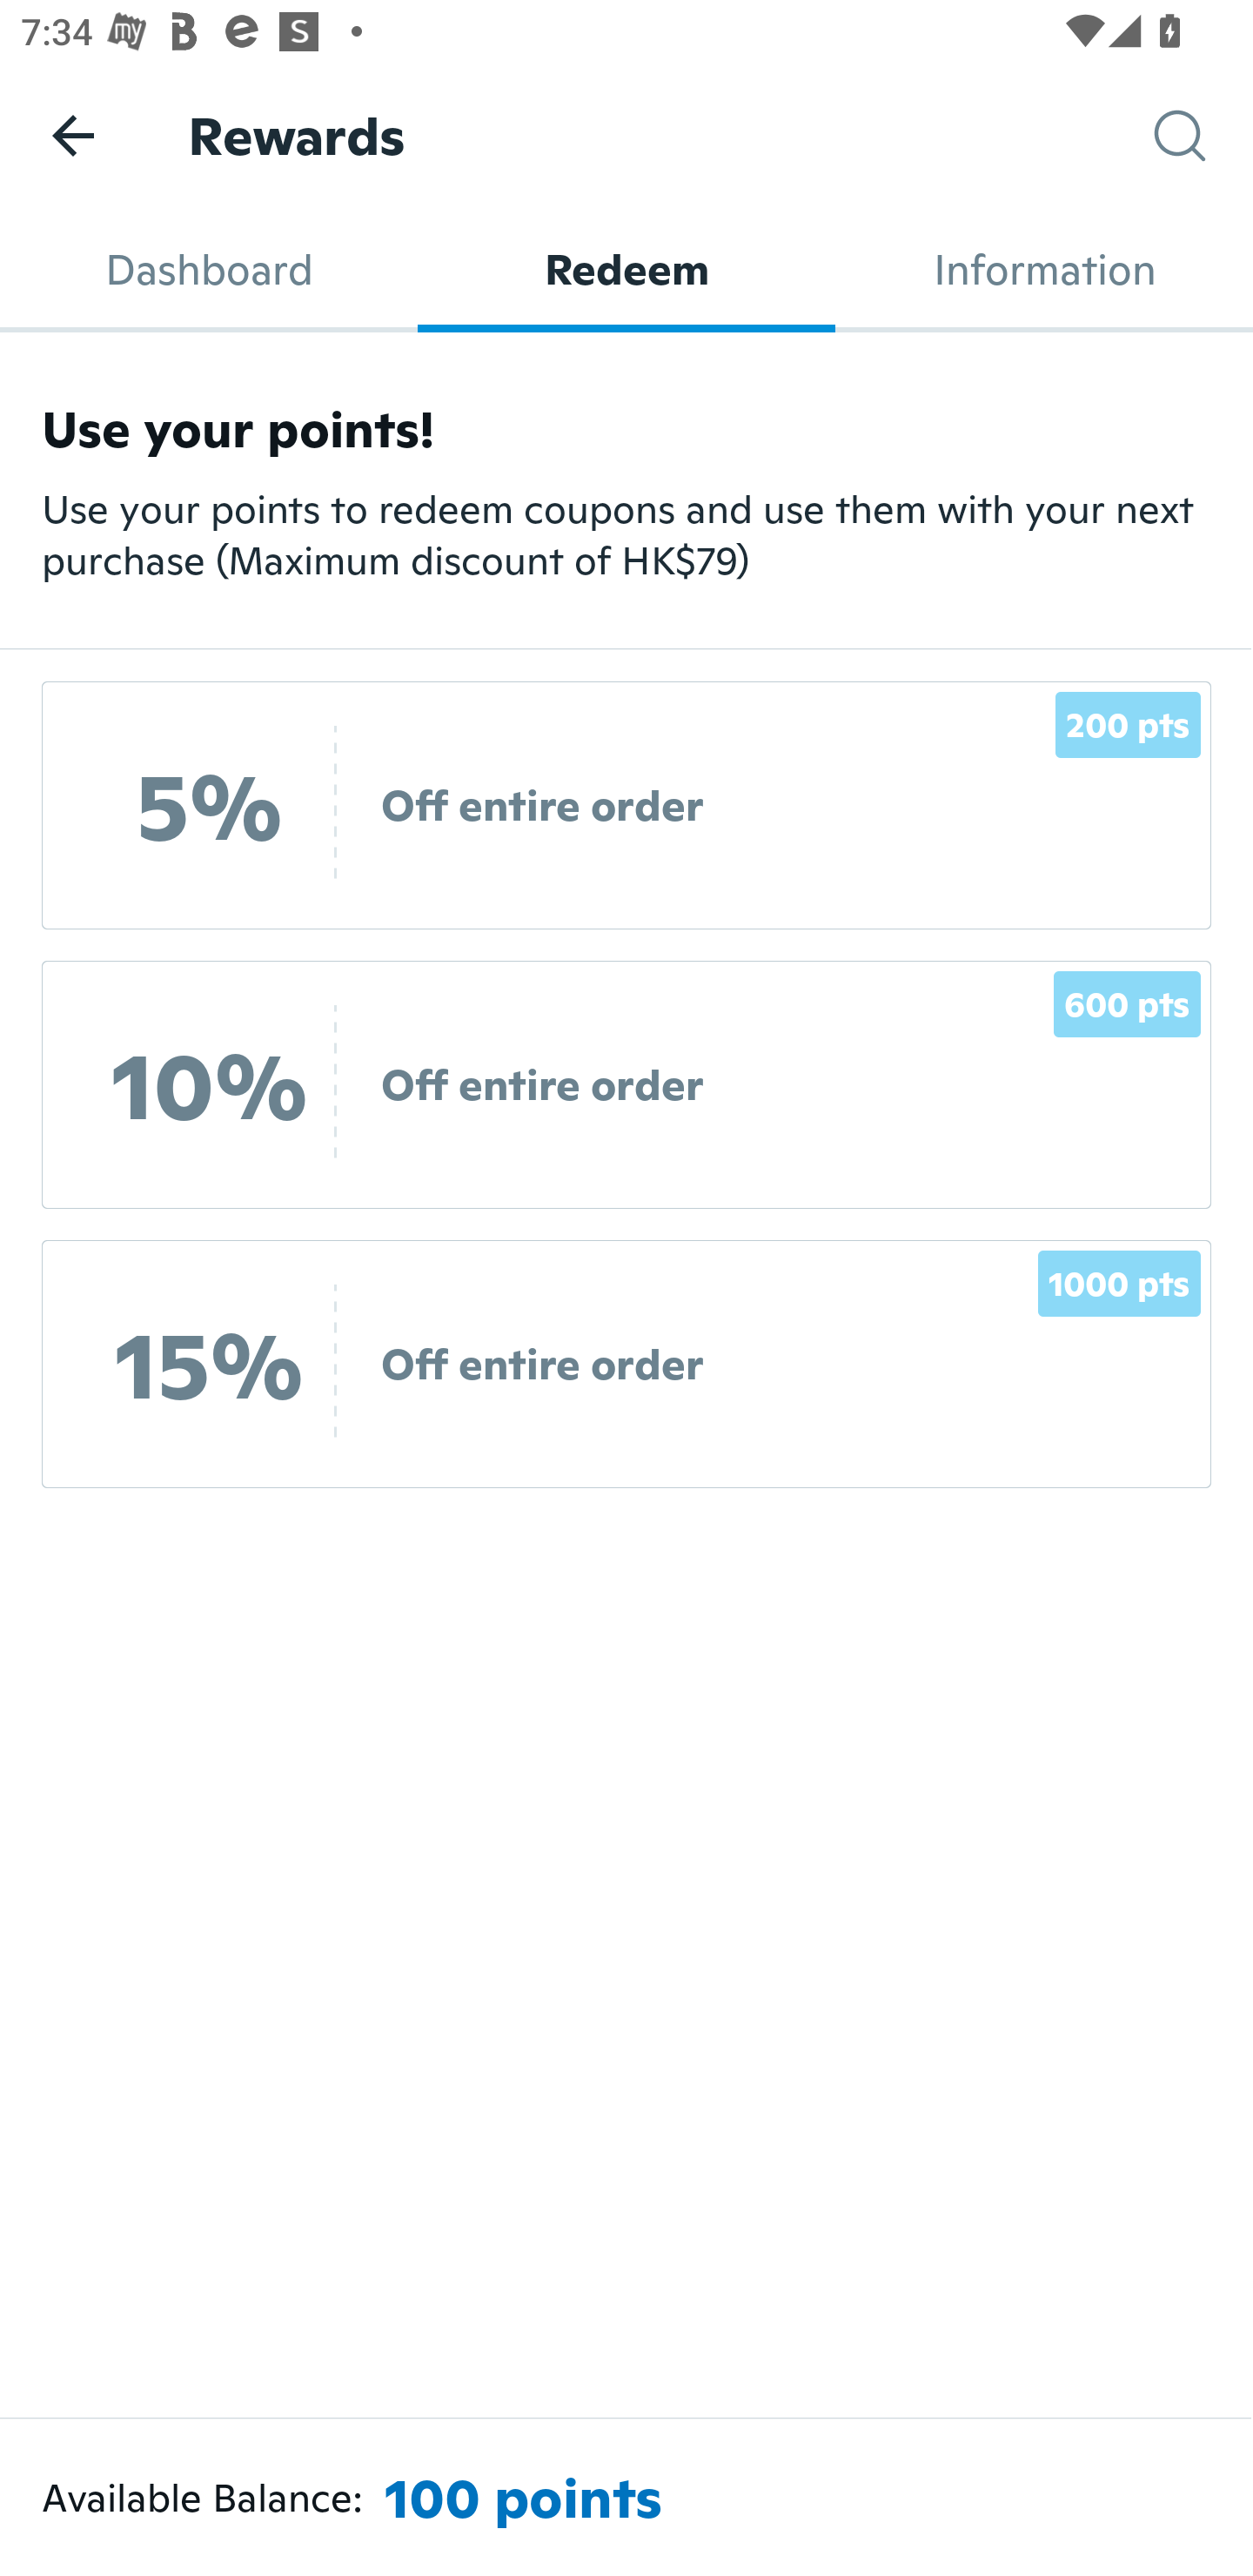  I want to click on Redeem, so click(626, 270).